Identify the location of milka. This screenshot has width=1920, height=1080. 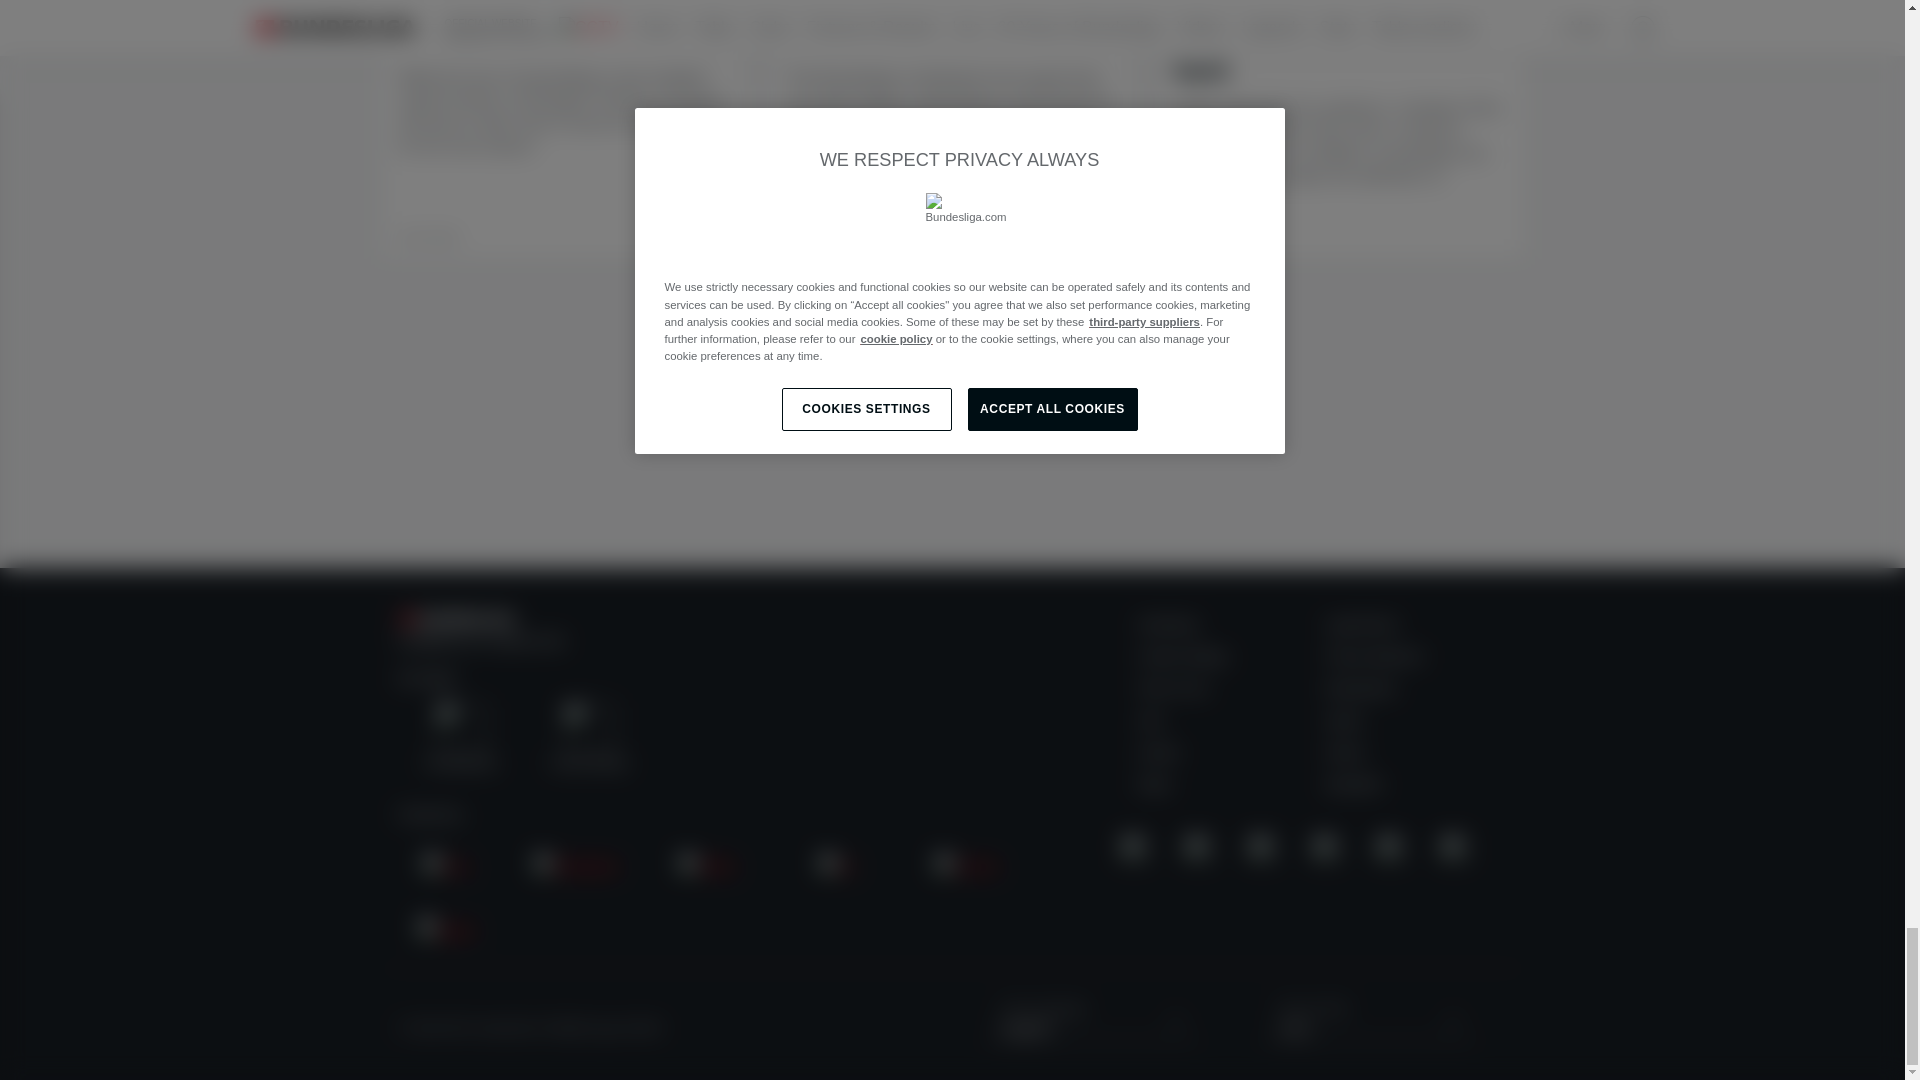
(707, 868).